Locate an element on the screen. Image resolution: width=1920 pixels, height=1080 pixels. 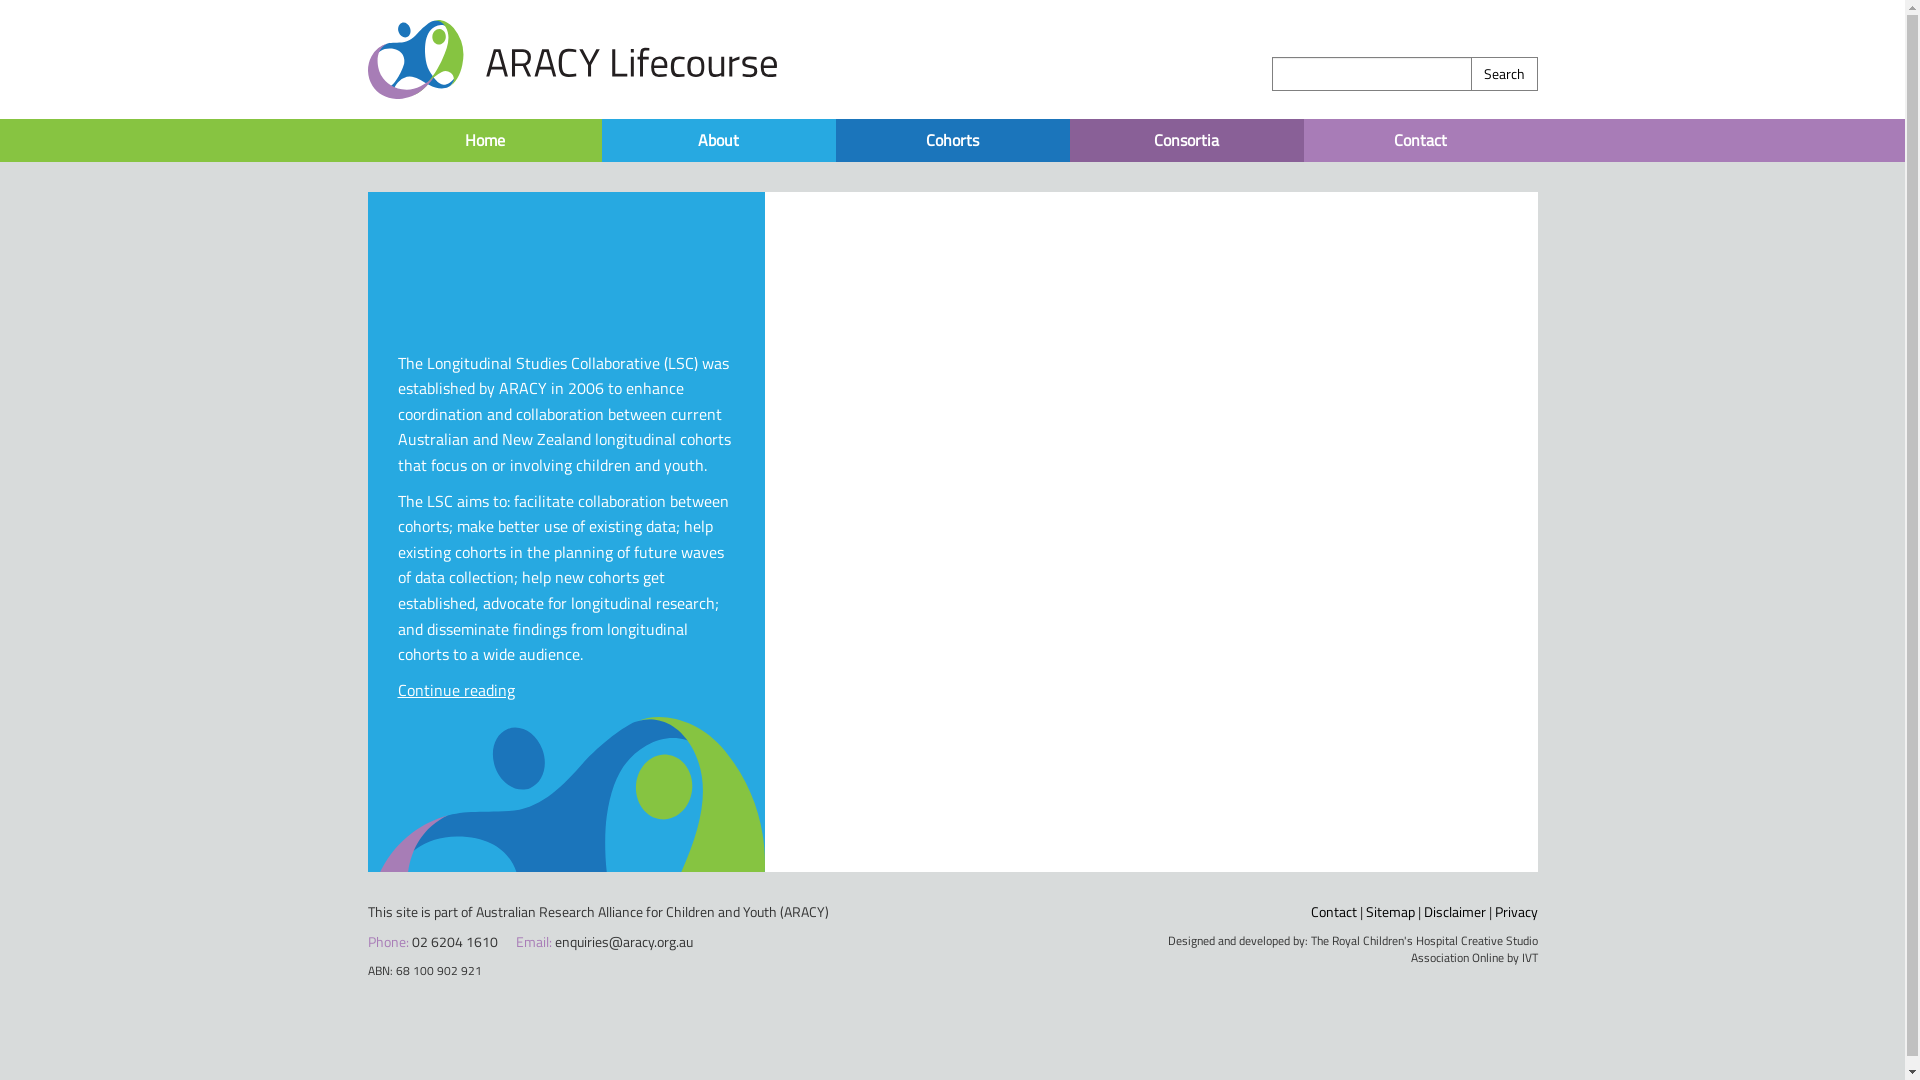
About is located at coordinates (719, 140).